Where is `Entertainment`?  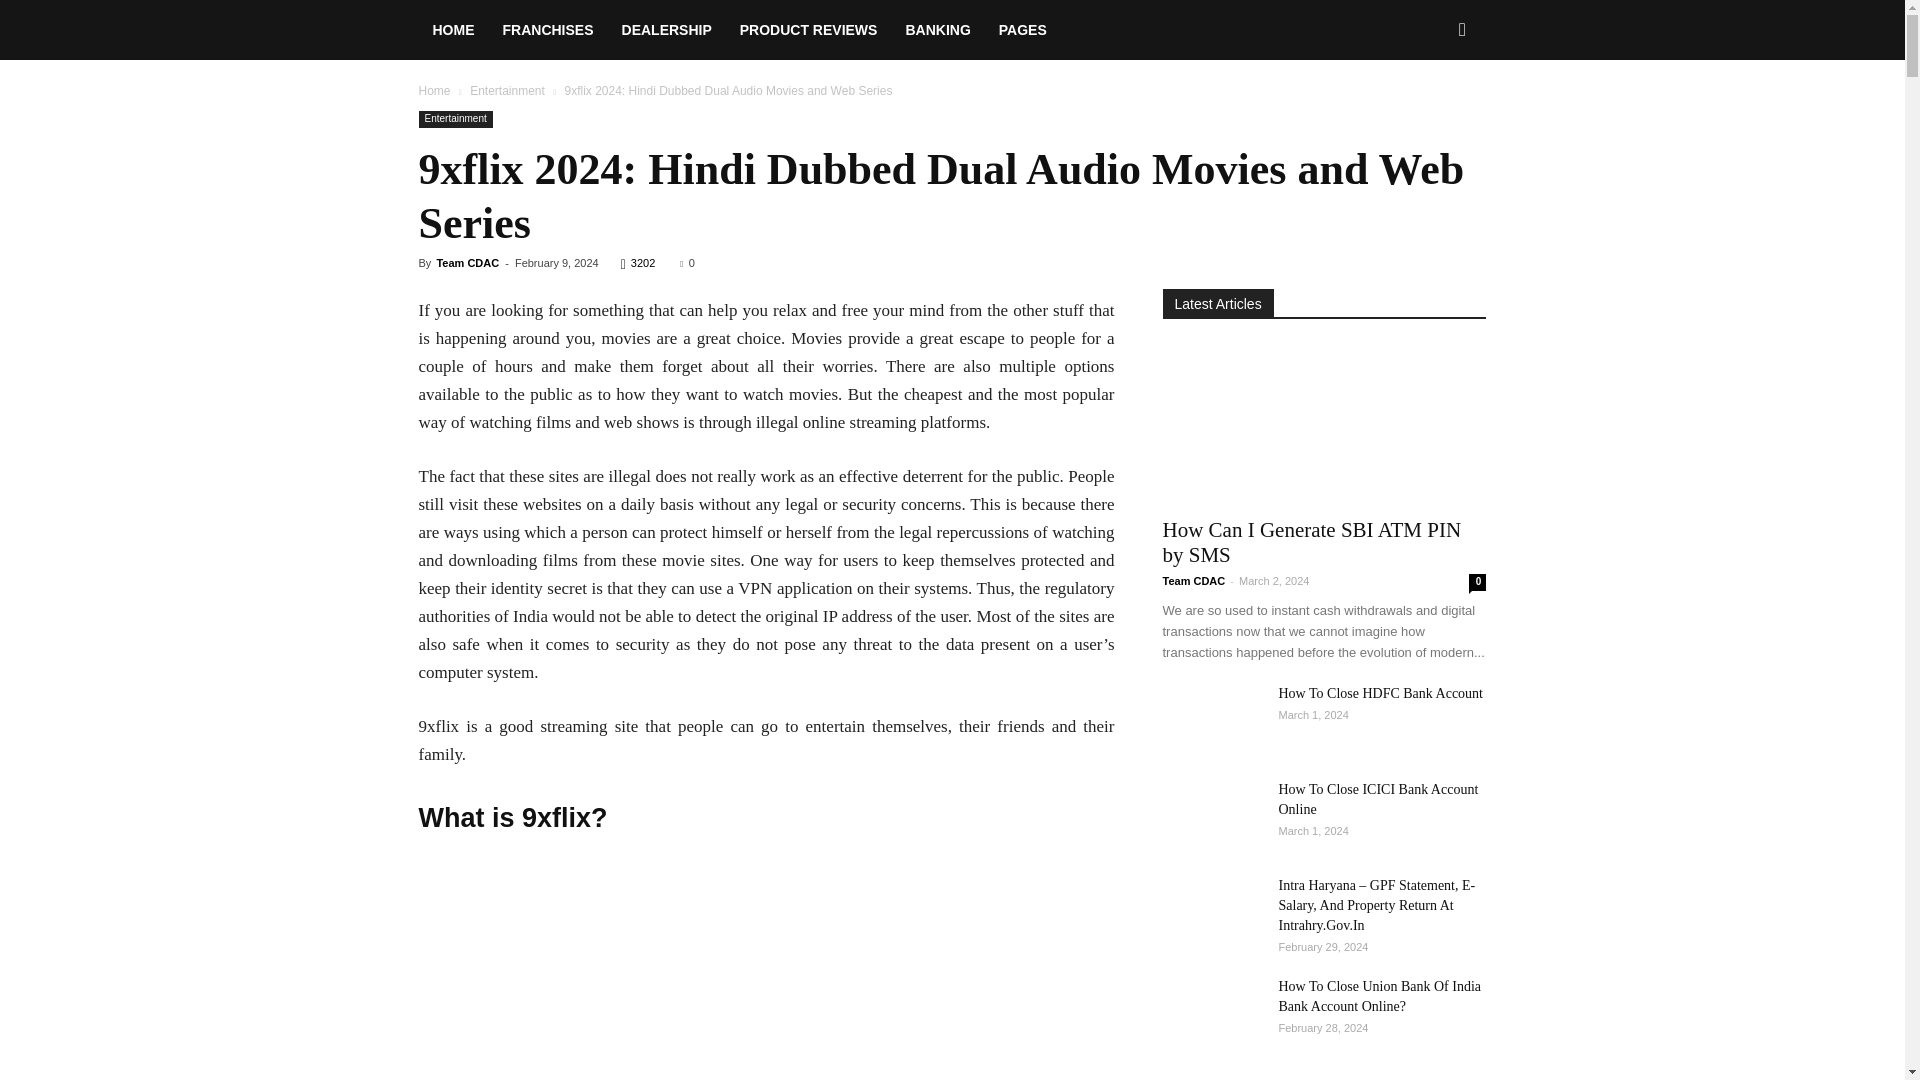 Entertainment is located at coordinates (454, 120).